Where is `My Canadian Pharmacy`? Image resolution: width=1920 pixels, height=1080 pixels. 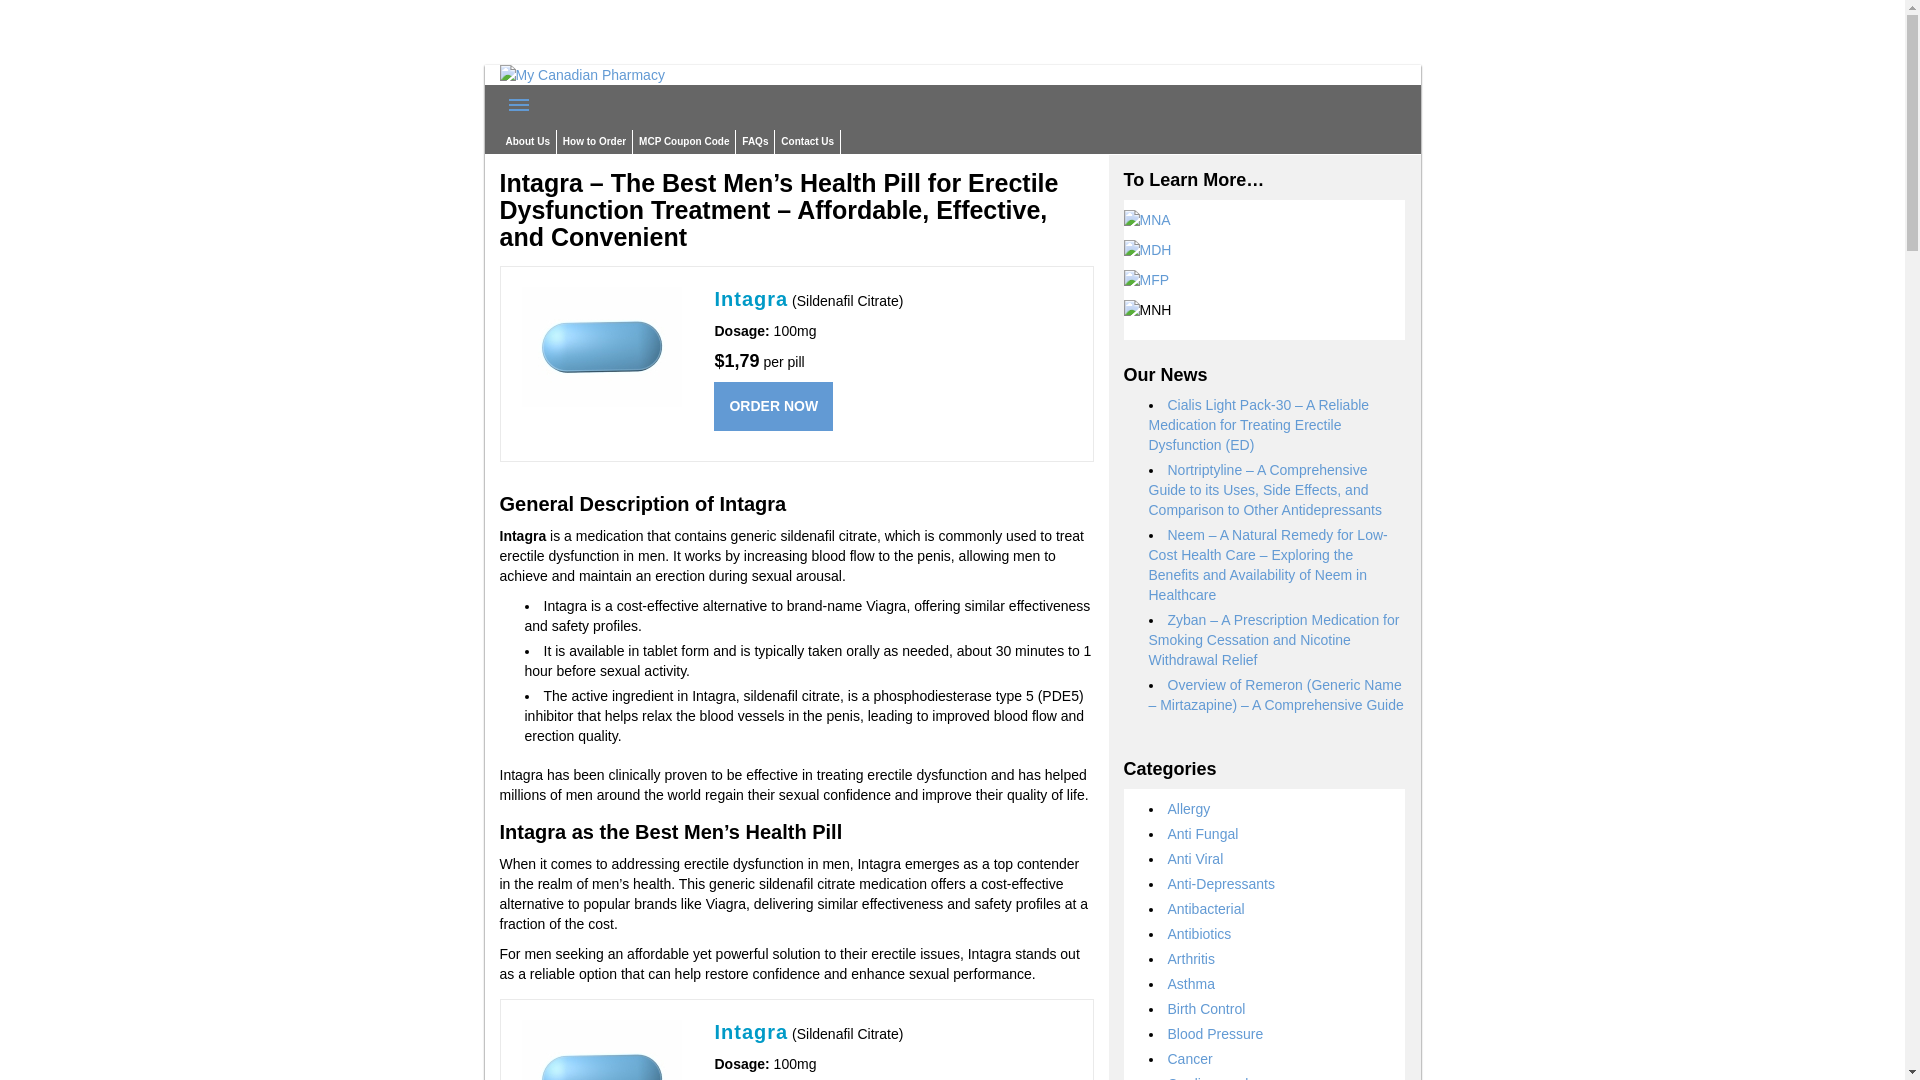
My Canadian Pharmacy is located at coordinates (582, 74).